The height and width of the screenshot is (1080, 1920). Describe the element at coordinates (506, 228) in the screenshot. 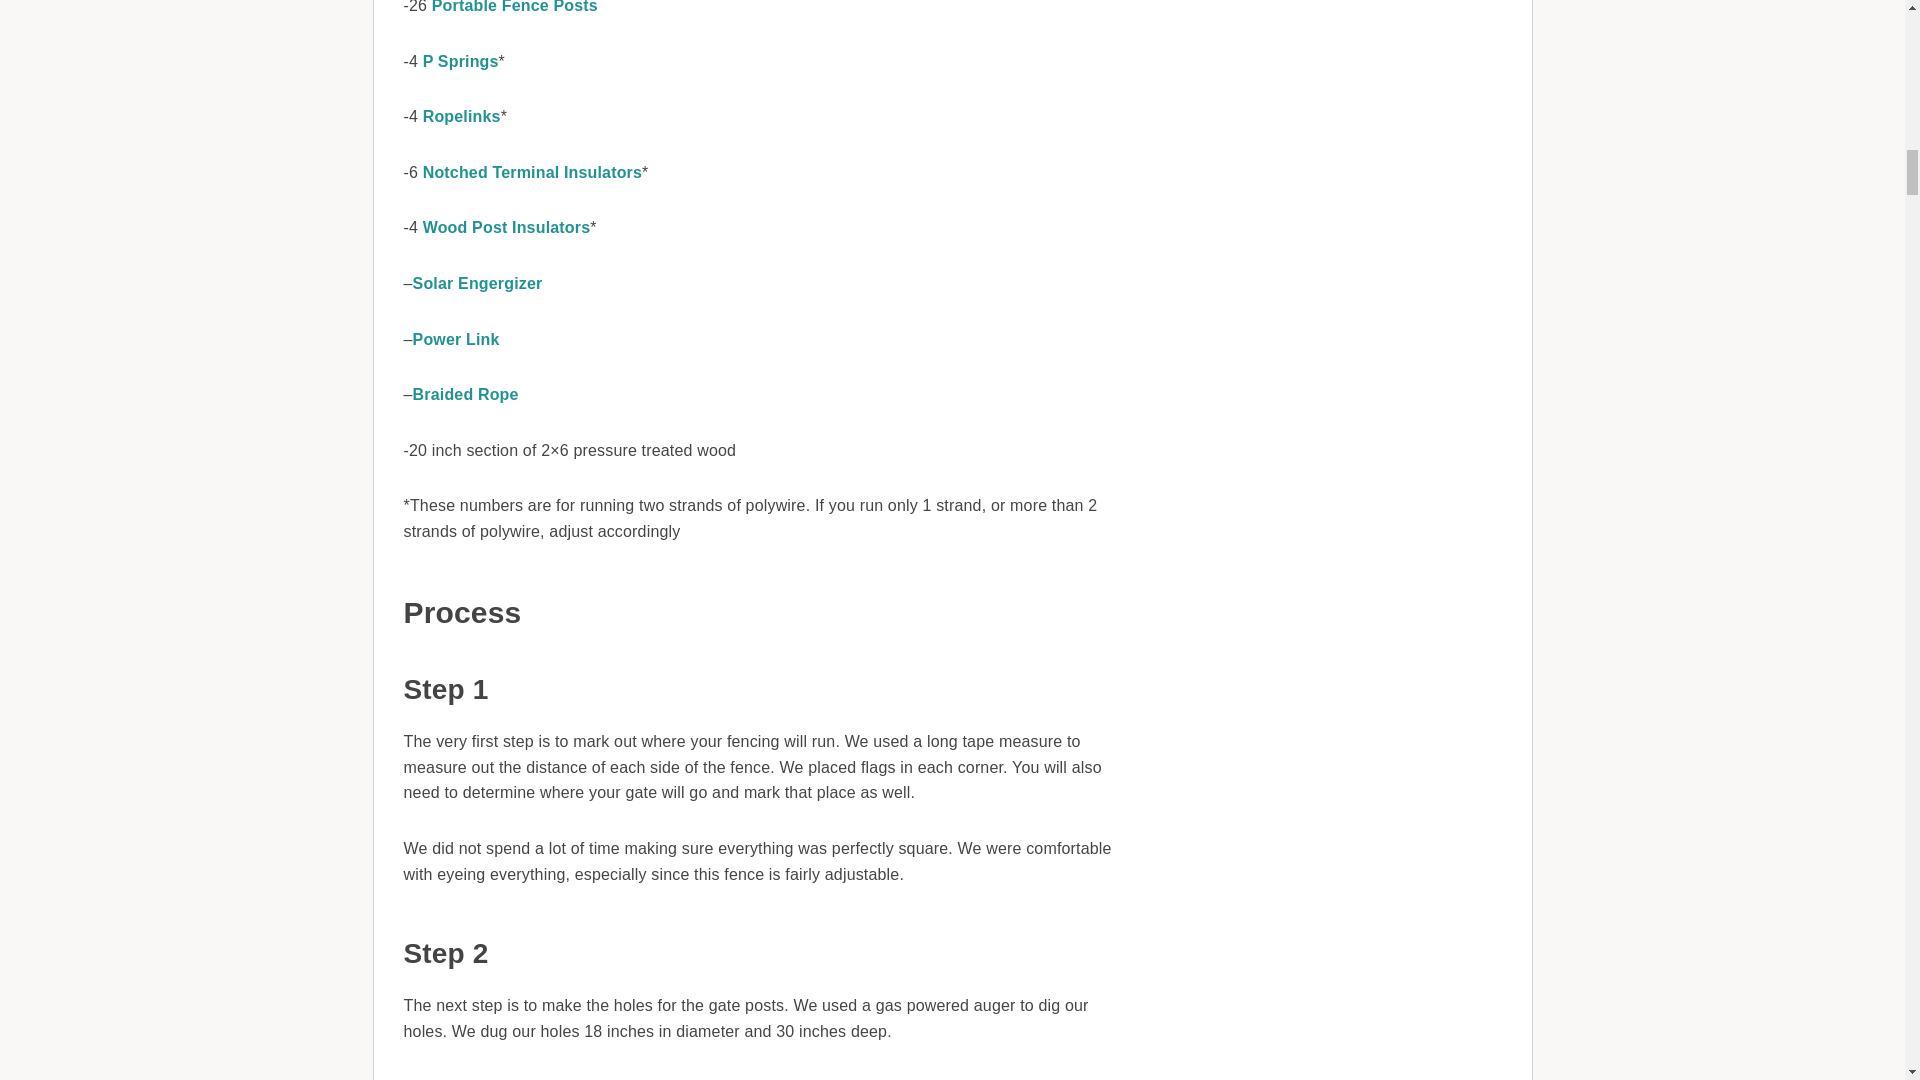

I see `Wood Post Insulators` at that location.